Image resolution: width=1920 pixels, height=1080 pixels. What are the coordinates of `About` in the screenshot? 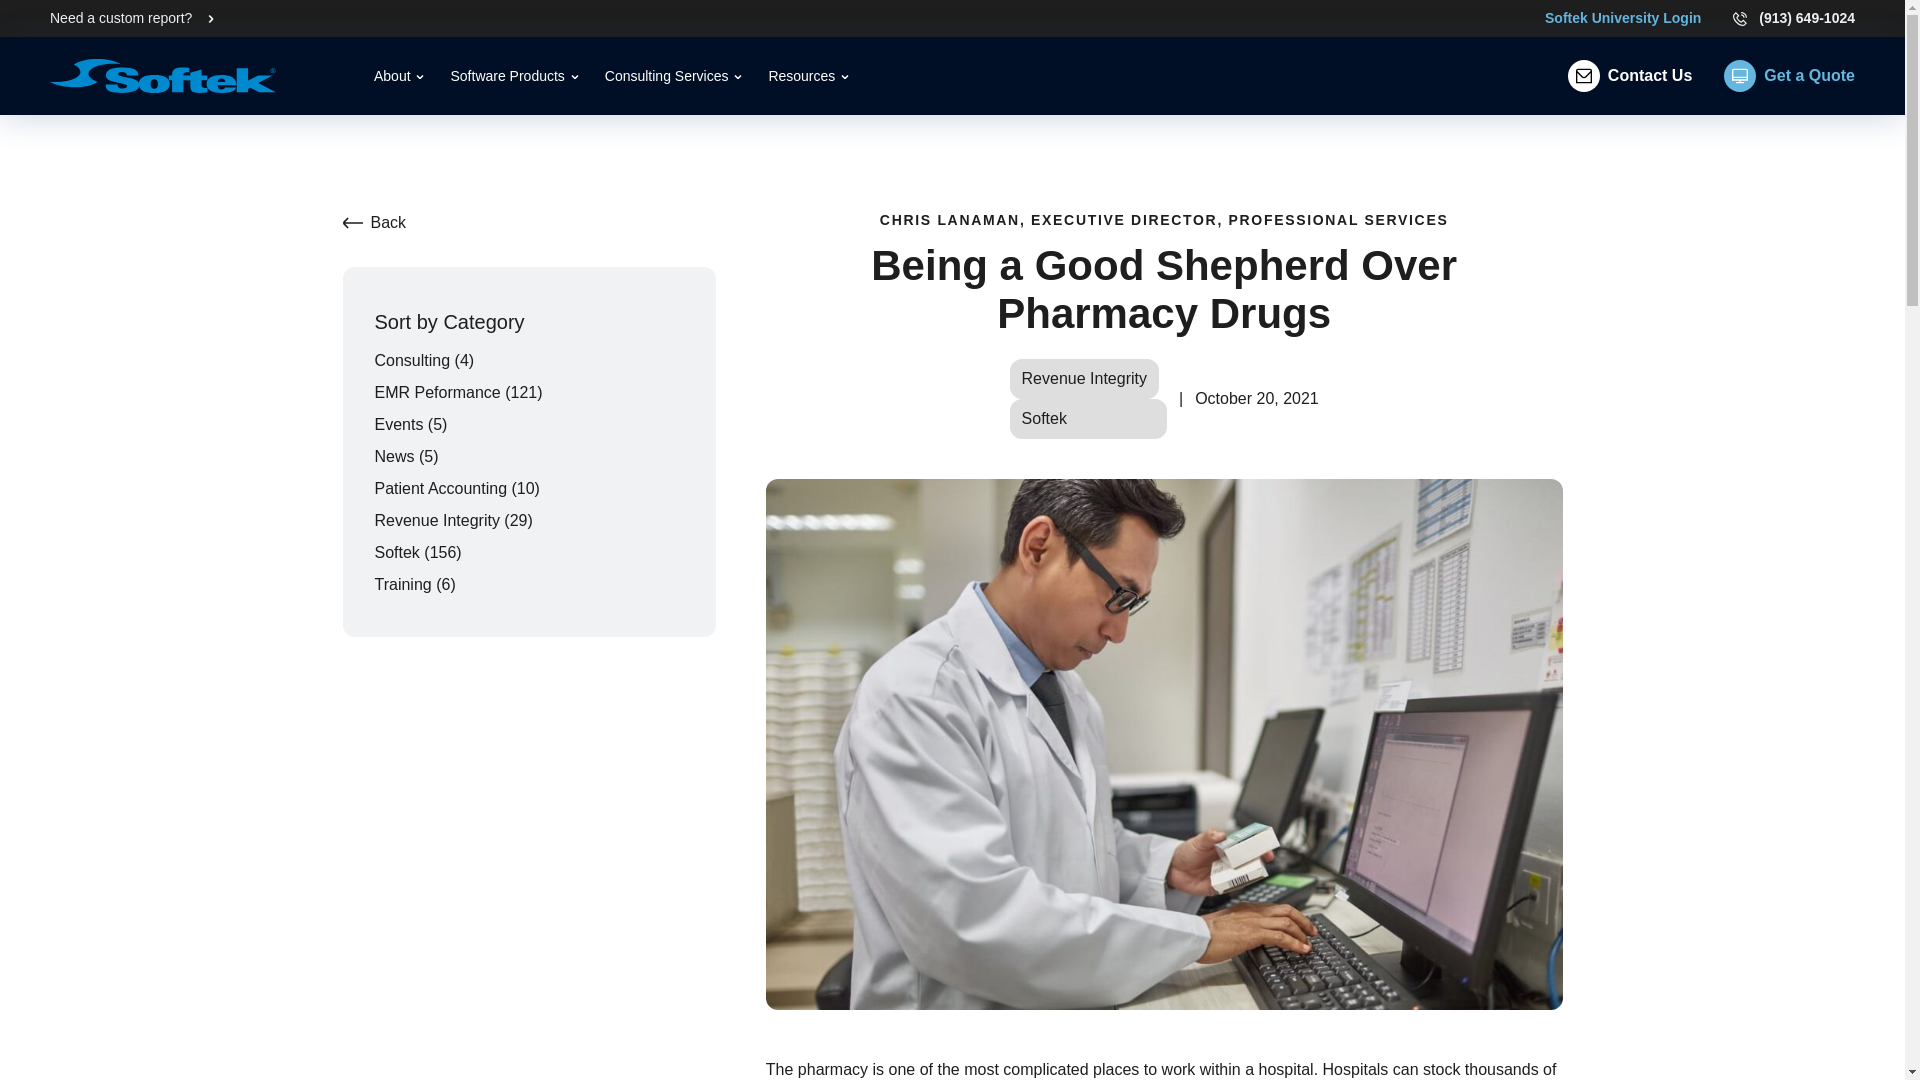 It's located at (400, 76).